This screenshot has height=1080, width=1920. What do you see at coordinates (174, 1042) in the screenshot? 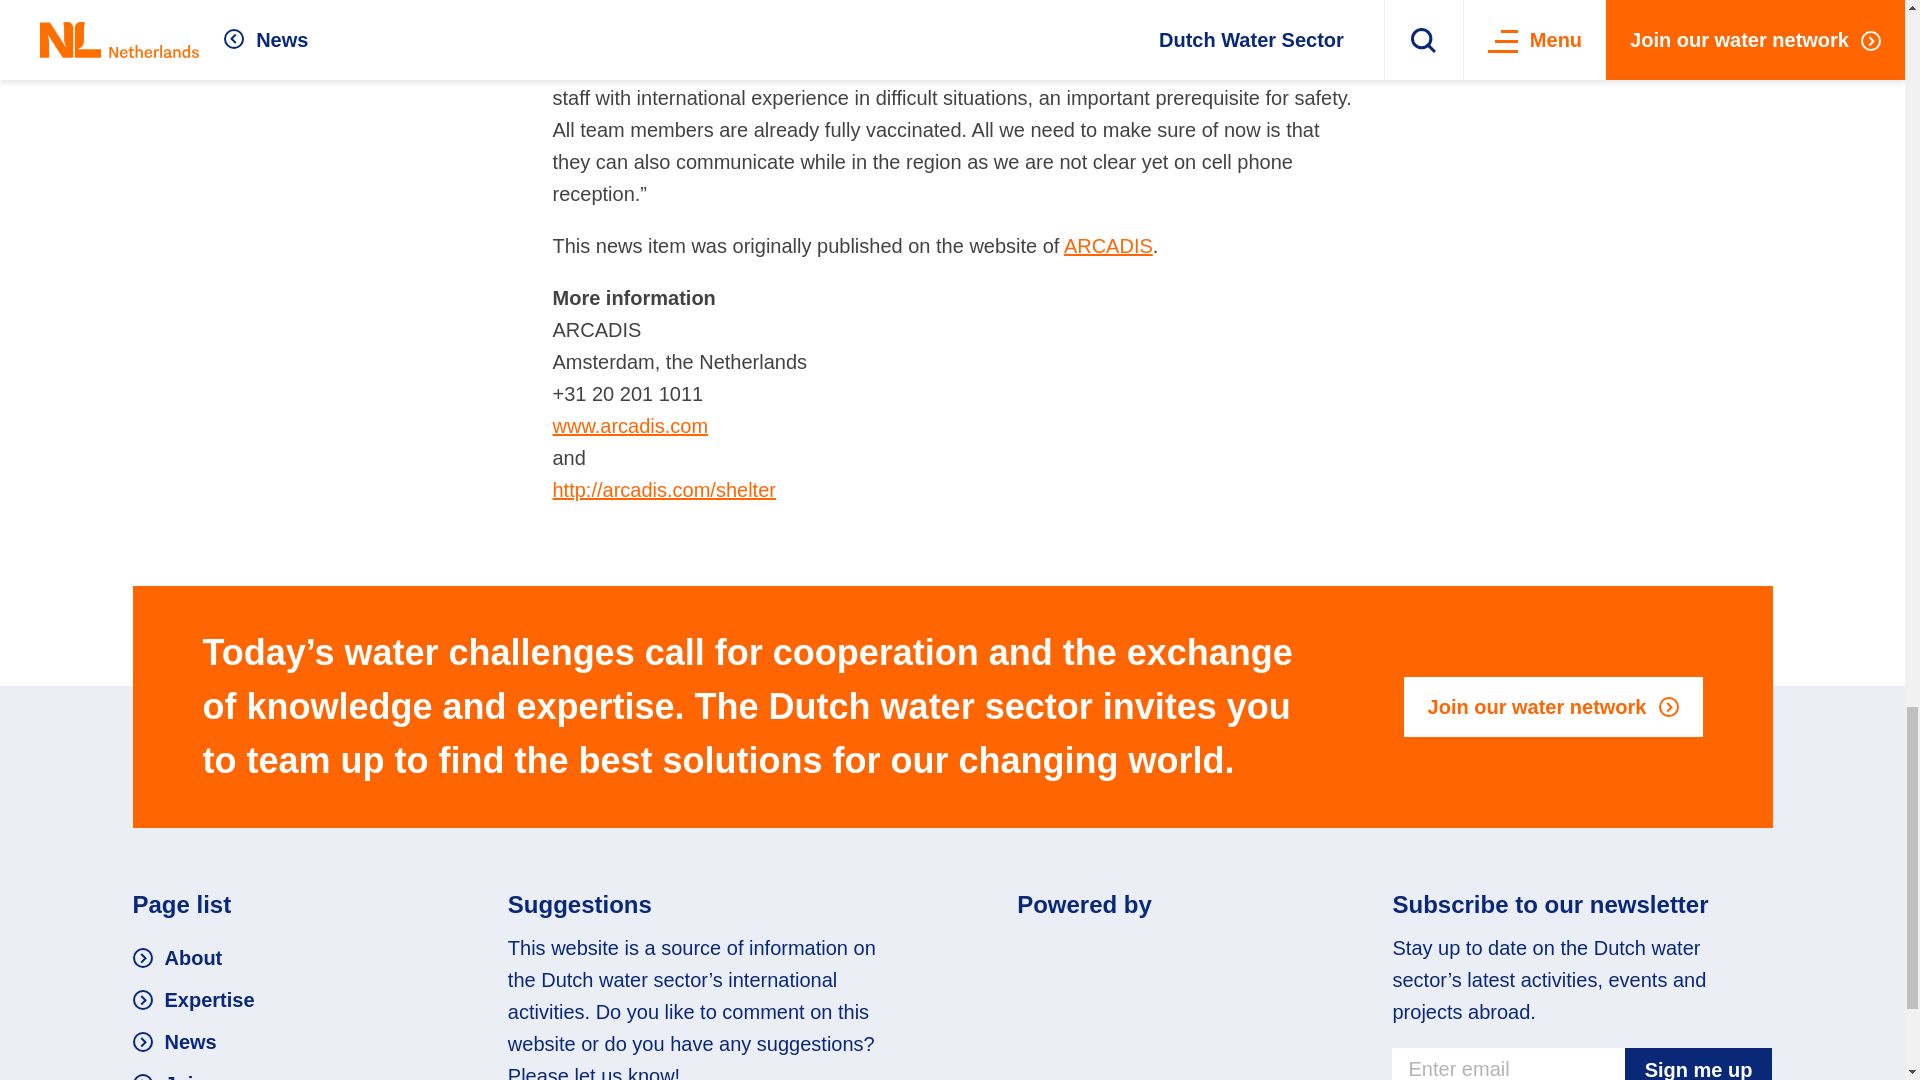
I see `News` at bounding box center [174, 1042].